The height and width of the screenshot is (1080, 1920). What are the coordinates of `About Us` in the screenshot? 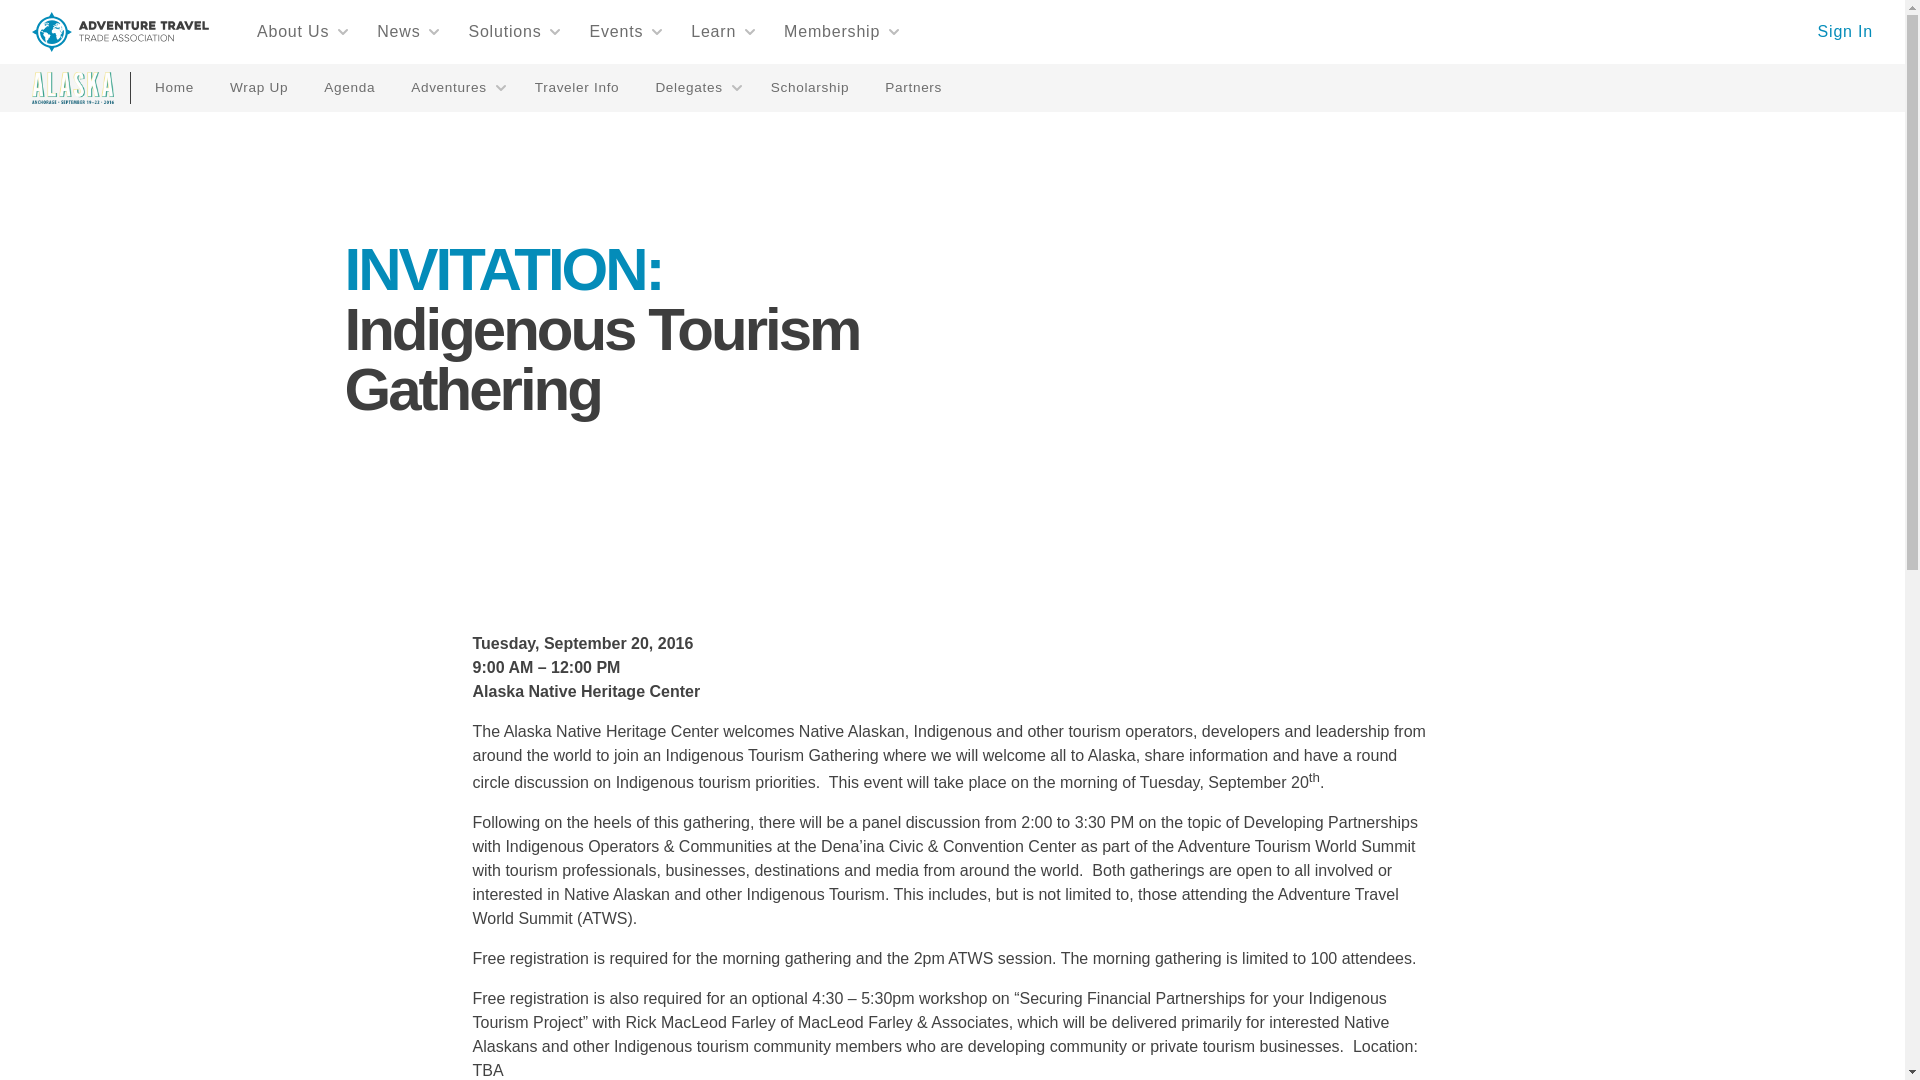 It's located at (303, 31).